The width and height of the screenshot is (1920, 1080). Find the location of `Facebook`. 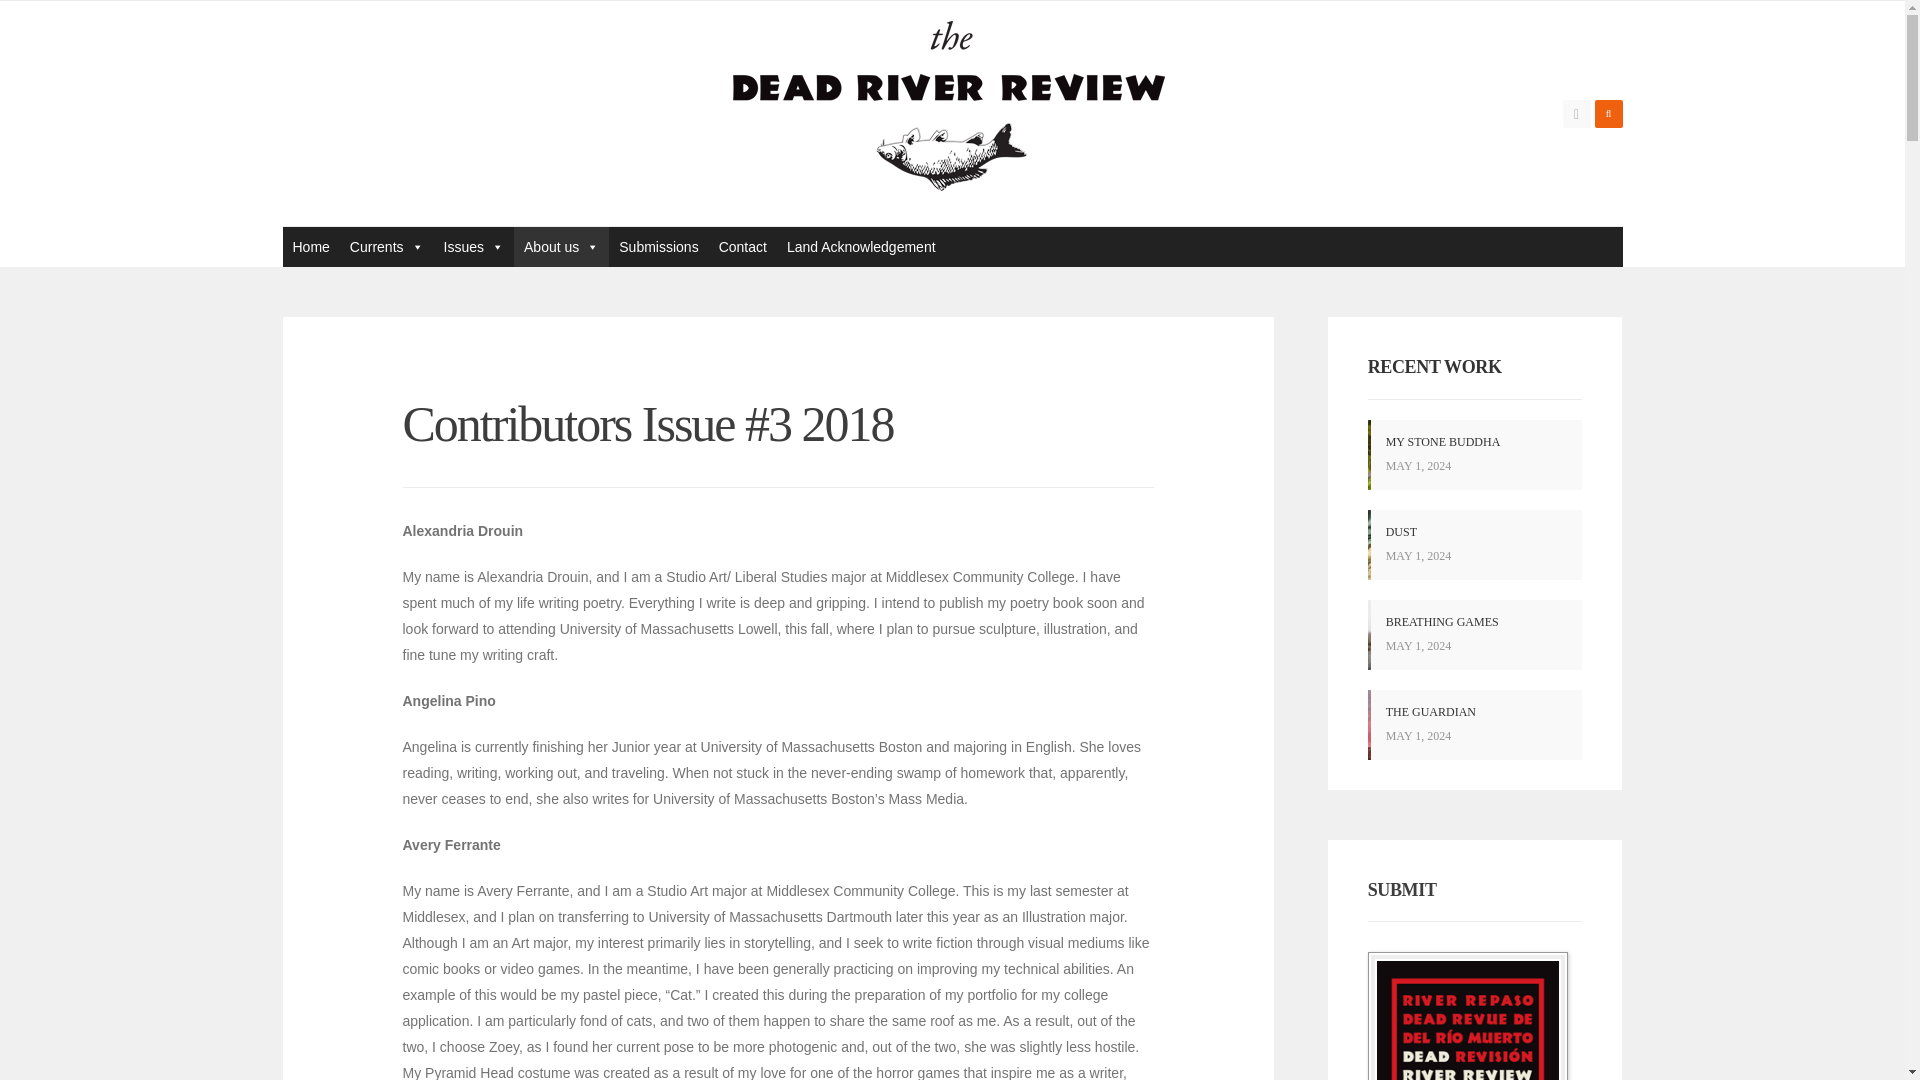

Facebook is located at coordinates (1576, 114).